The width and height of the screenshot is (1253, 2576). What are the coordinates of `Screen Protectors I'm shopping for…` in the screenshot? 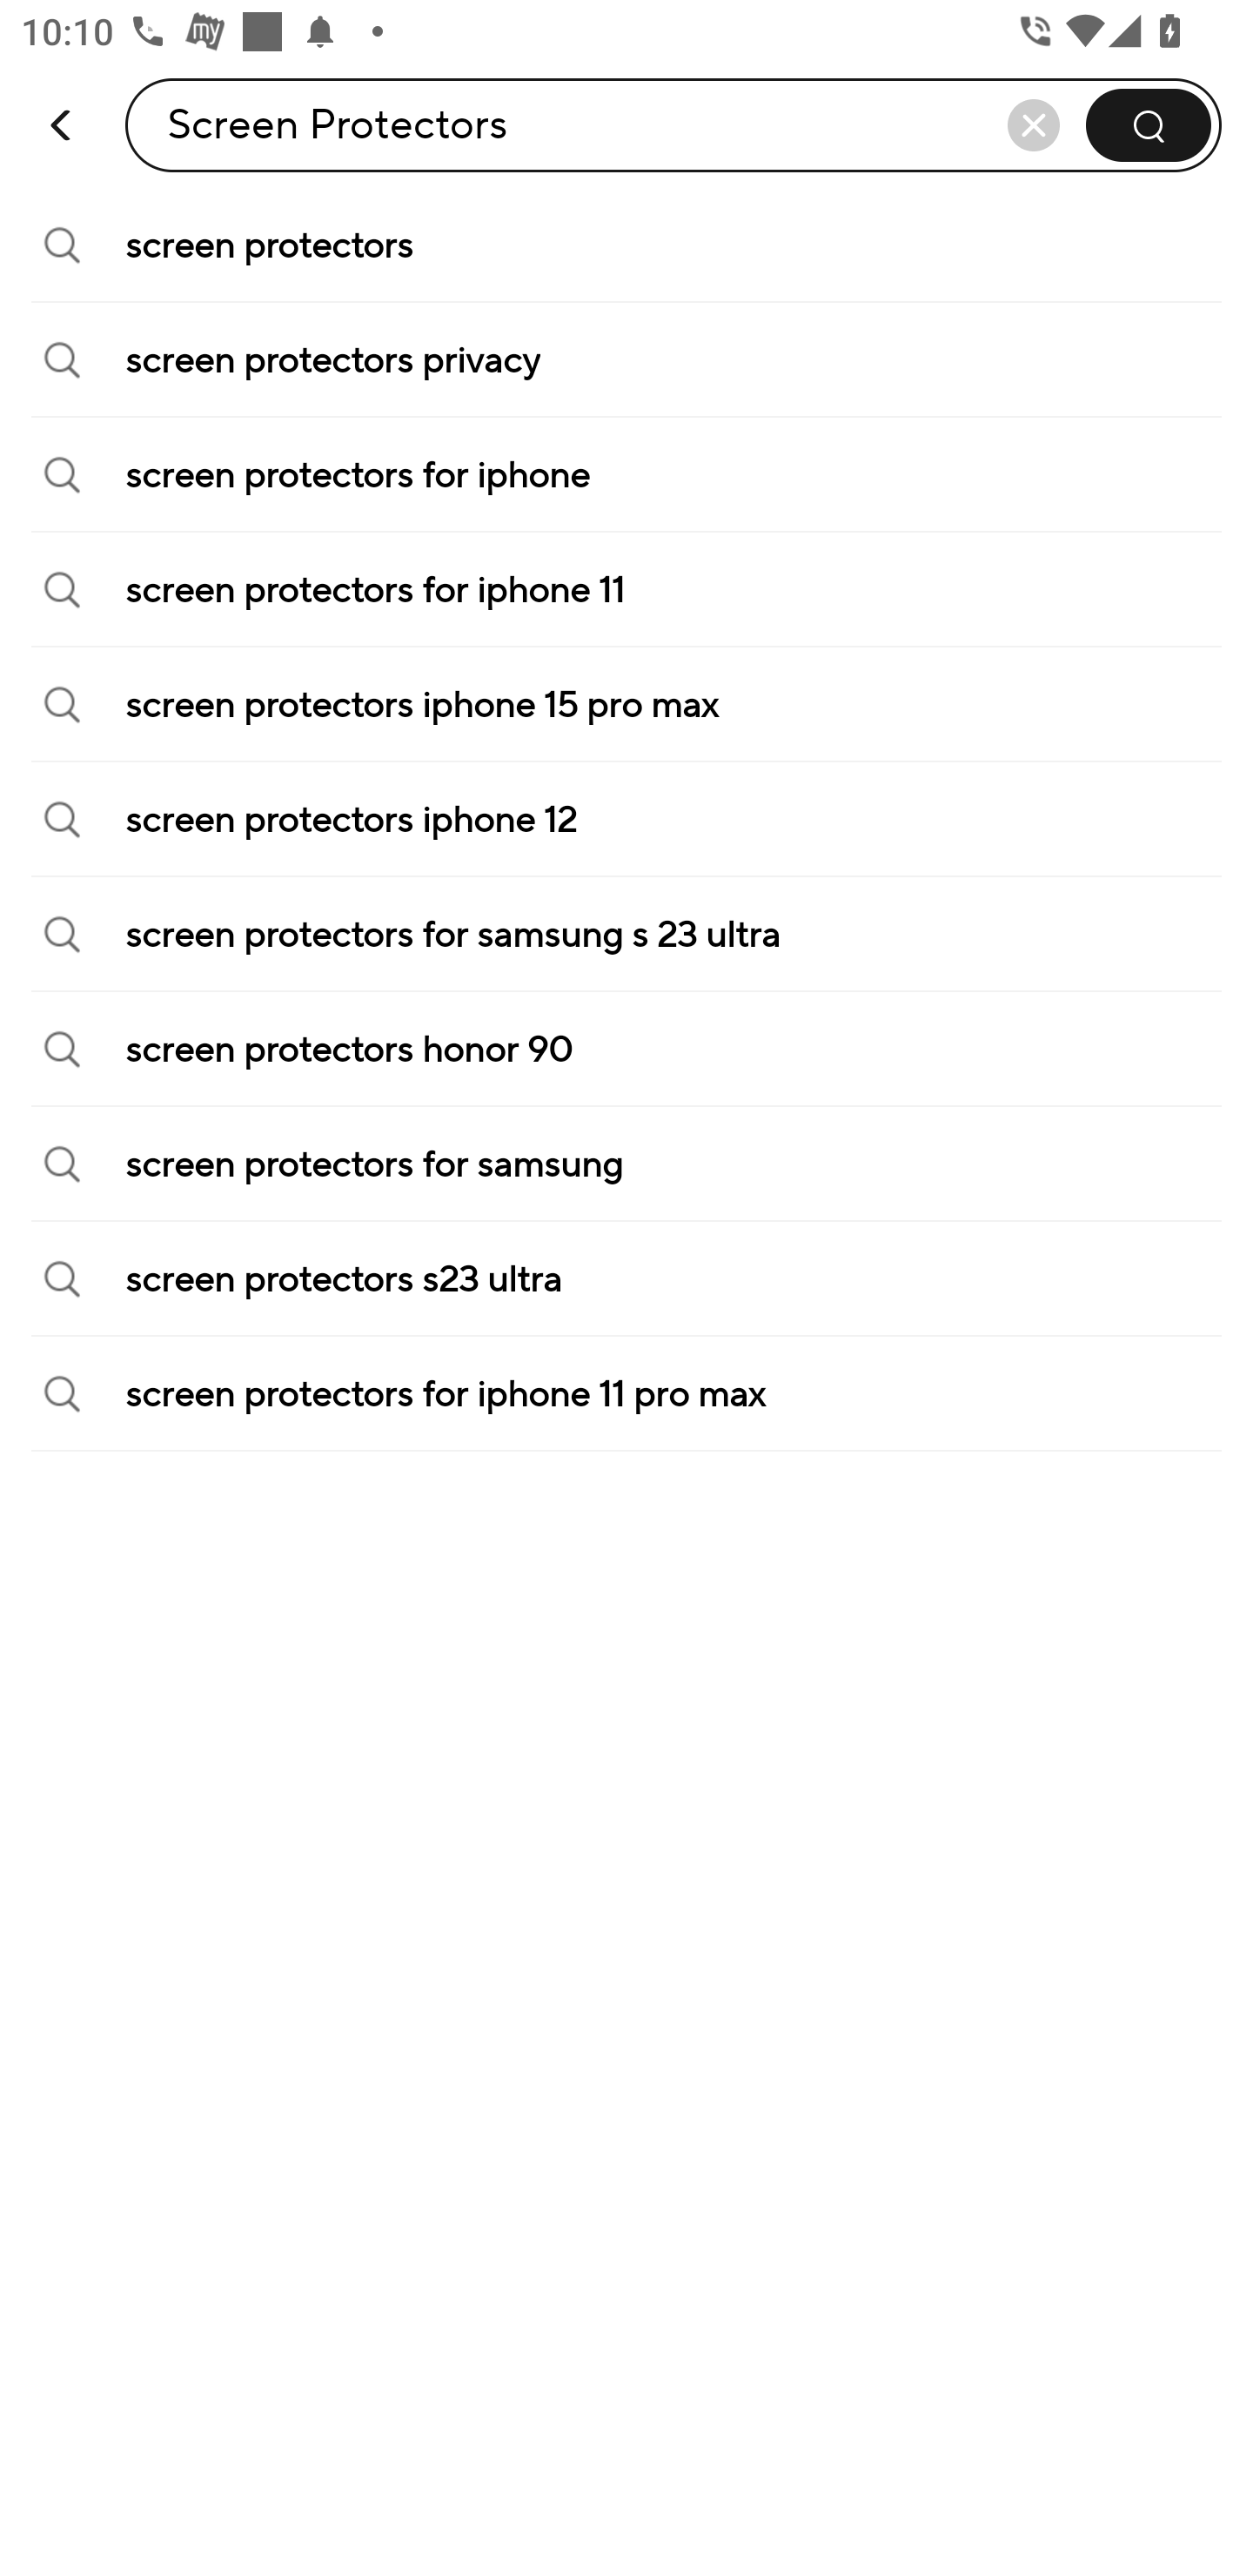 It's located at (673, 124).